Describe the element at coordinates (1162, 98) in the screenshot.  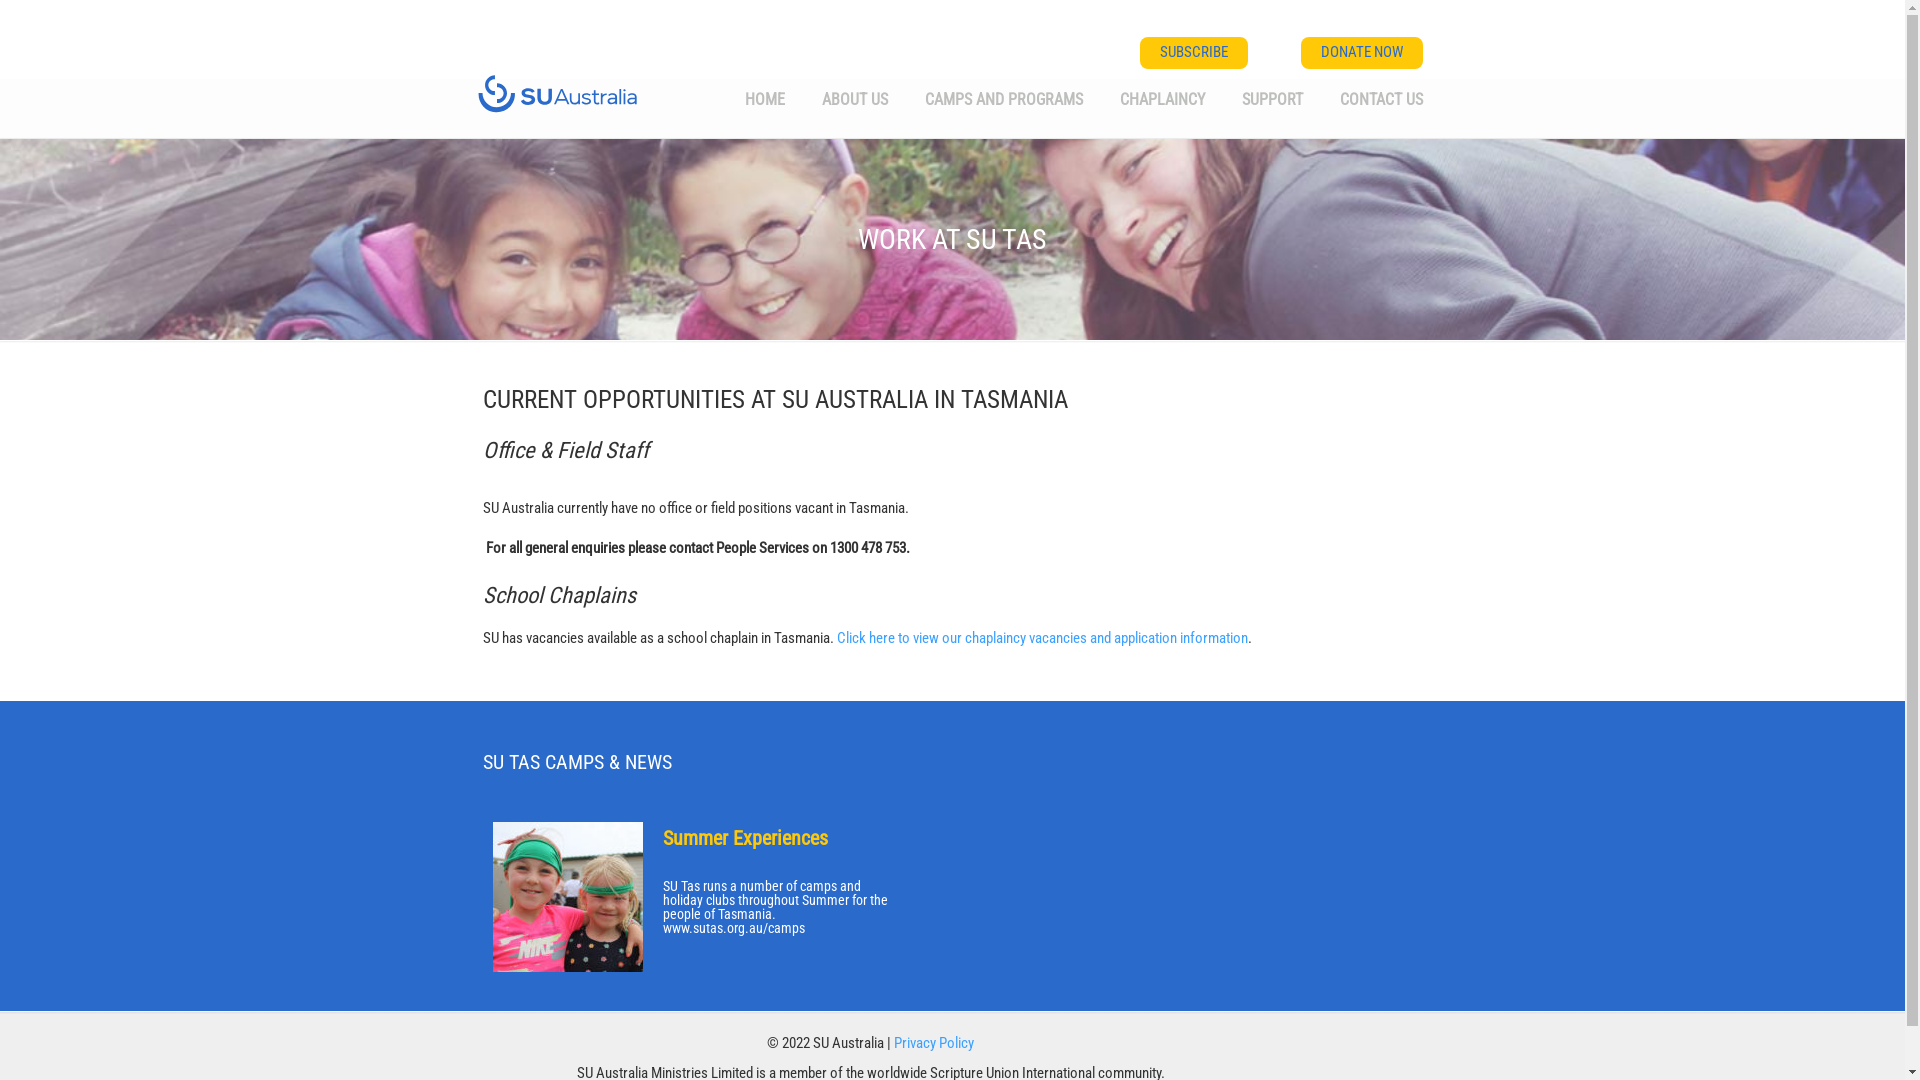
I see `CHAPLAINCY` at that location.